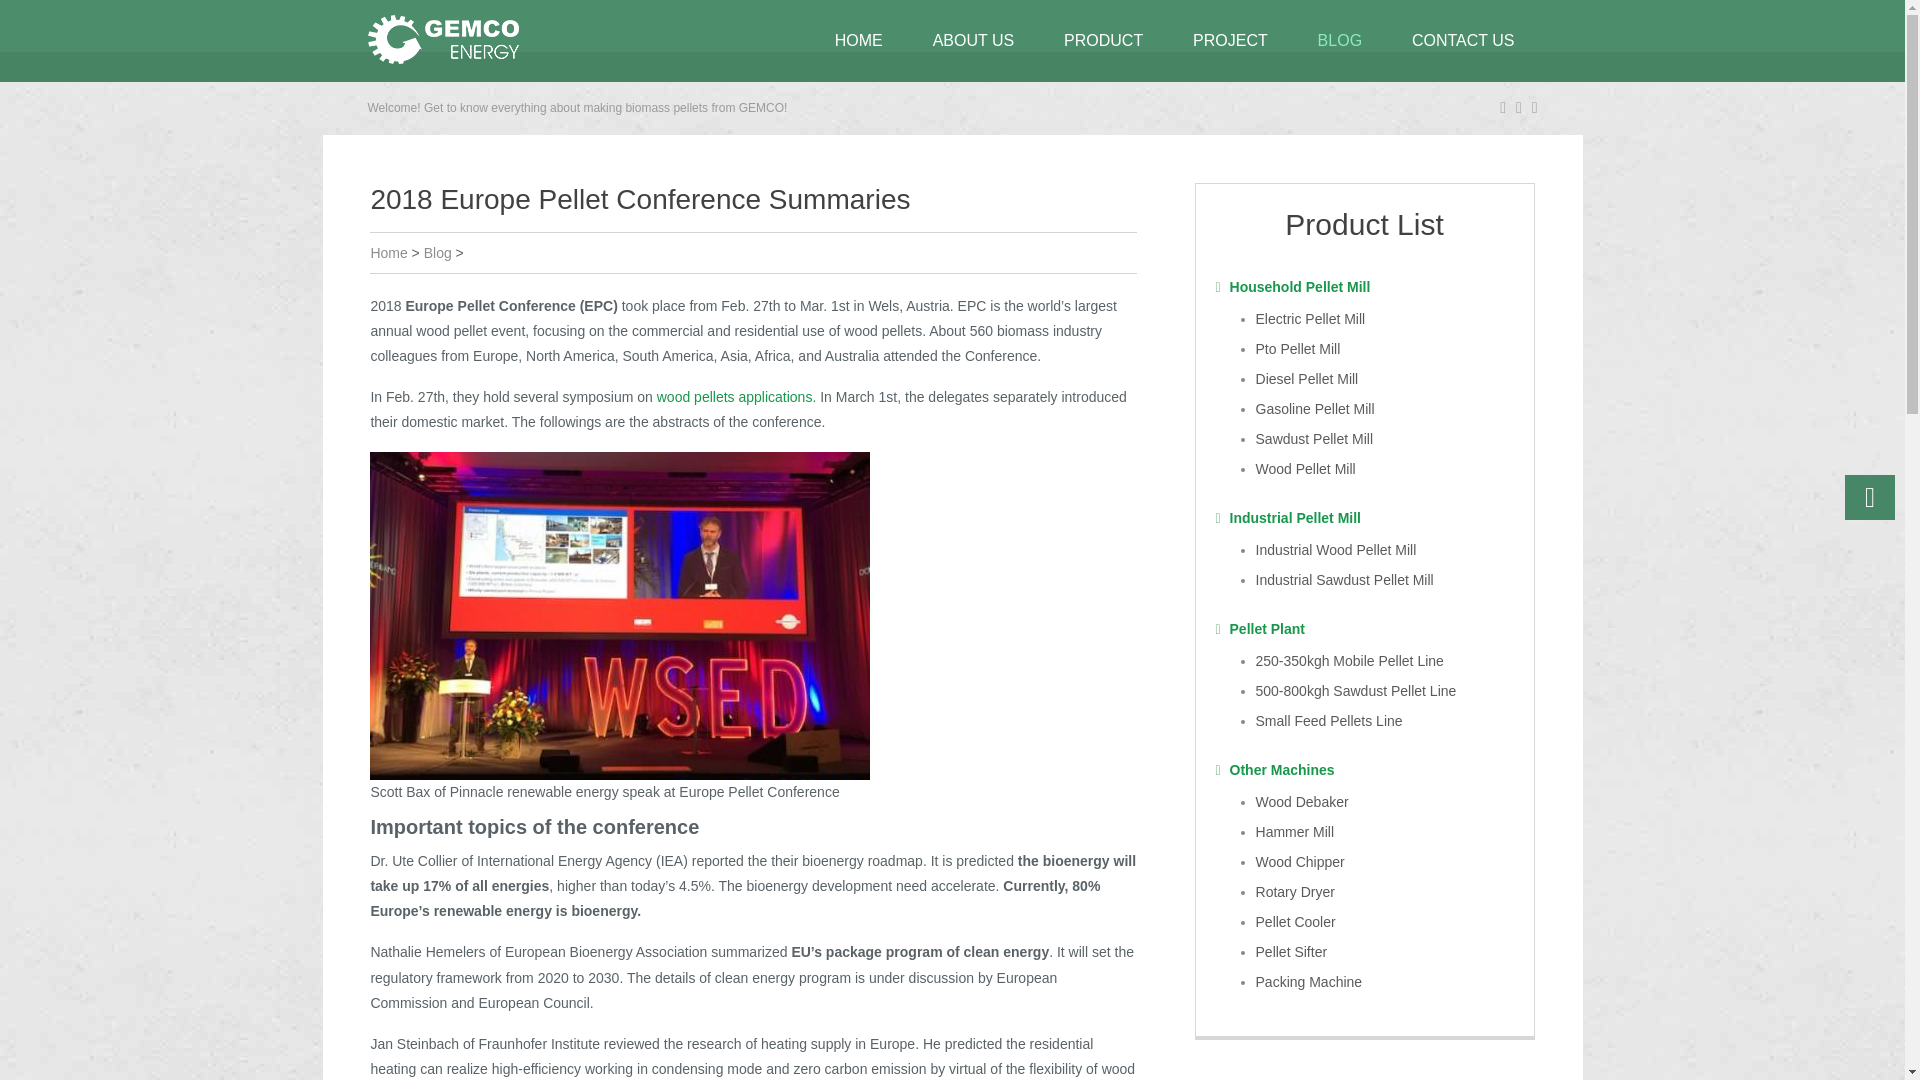 The height and width of the screenshot is (1080, 1920). Describe the element at coordinates (1462, 41) in the screenshot. I see `CONTACT US` at that location.